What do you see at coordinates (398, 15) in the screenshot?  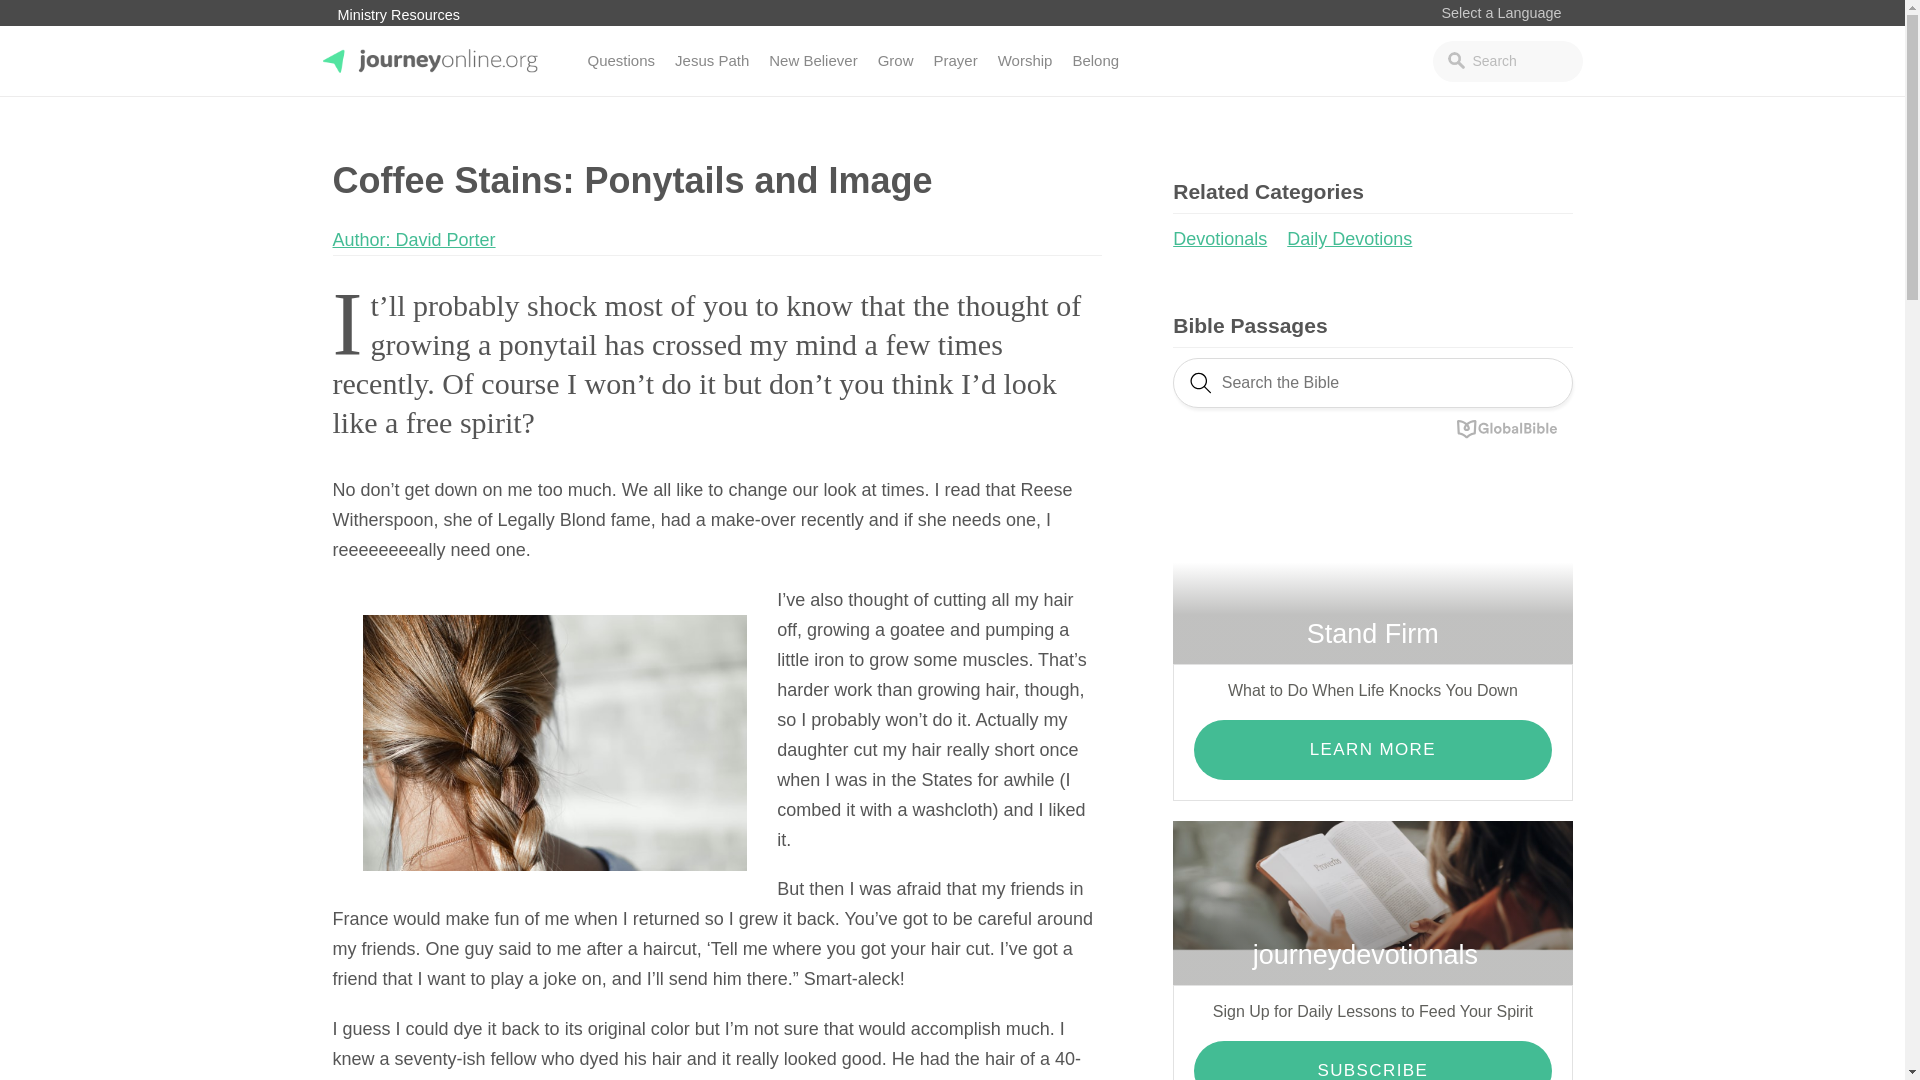 I see `Ministry Resources` at bounding box center [398, 15].